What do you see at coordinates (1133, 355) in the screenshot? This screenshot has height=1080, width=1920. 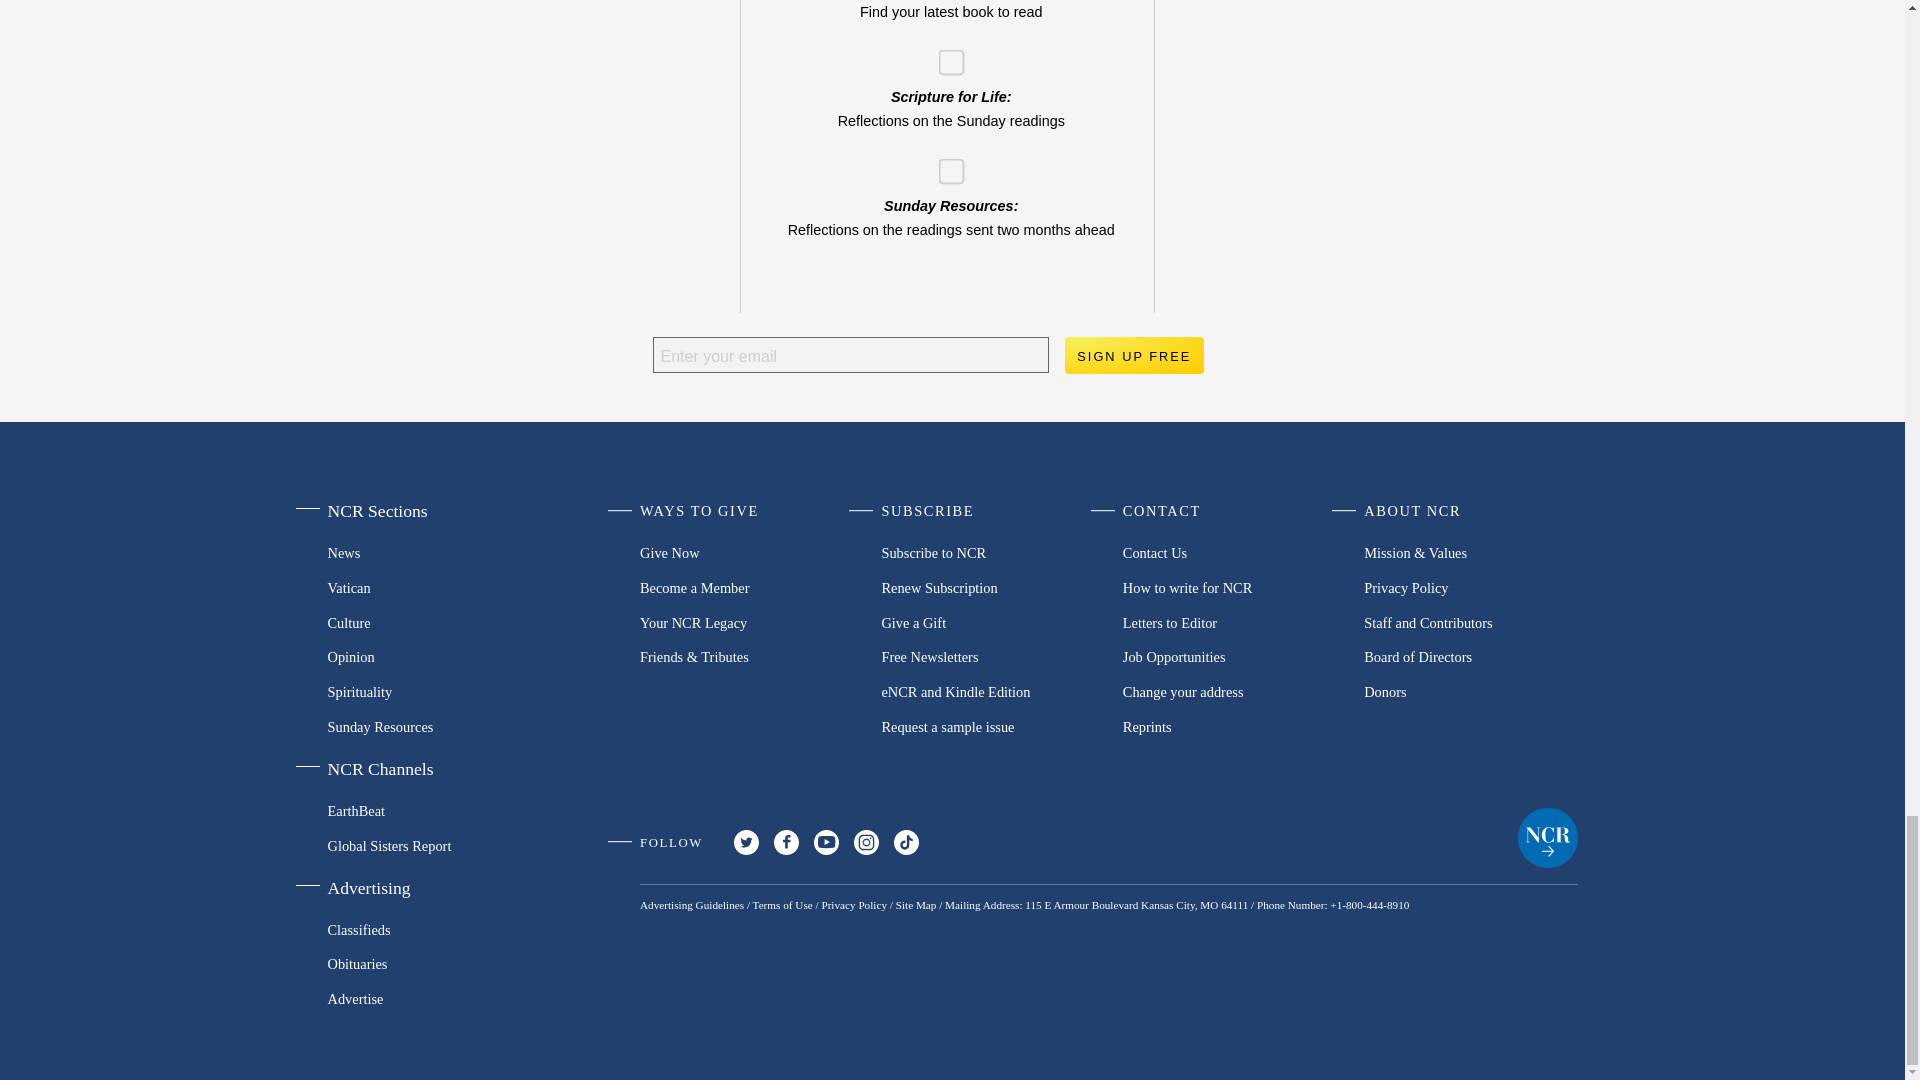 I see `Sign up free` at bounding box center [1133, 355].